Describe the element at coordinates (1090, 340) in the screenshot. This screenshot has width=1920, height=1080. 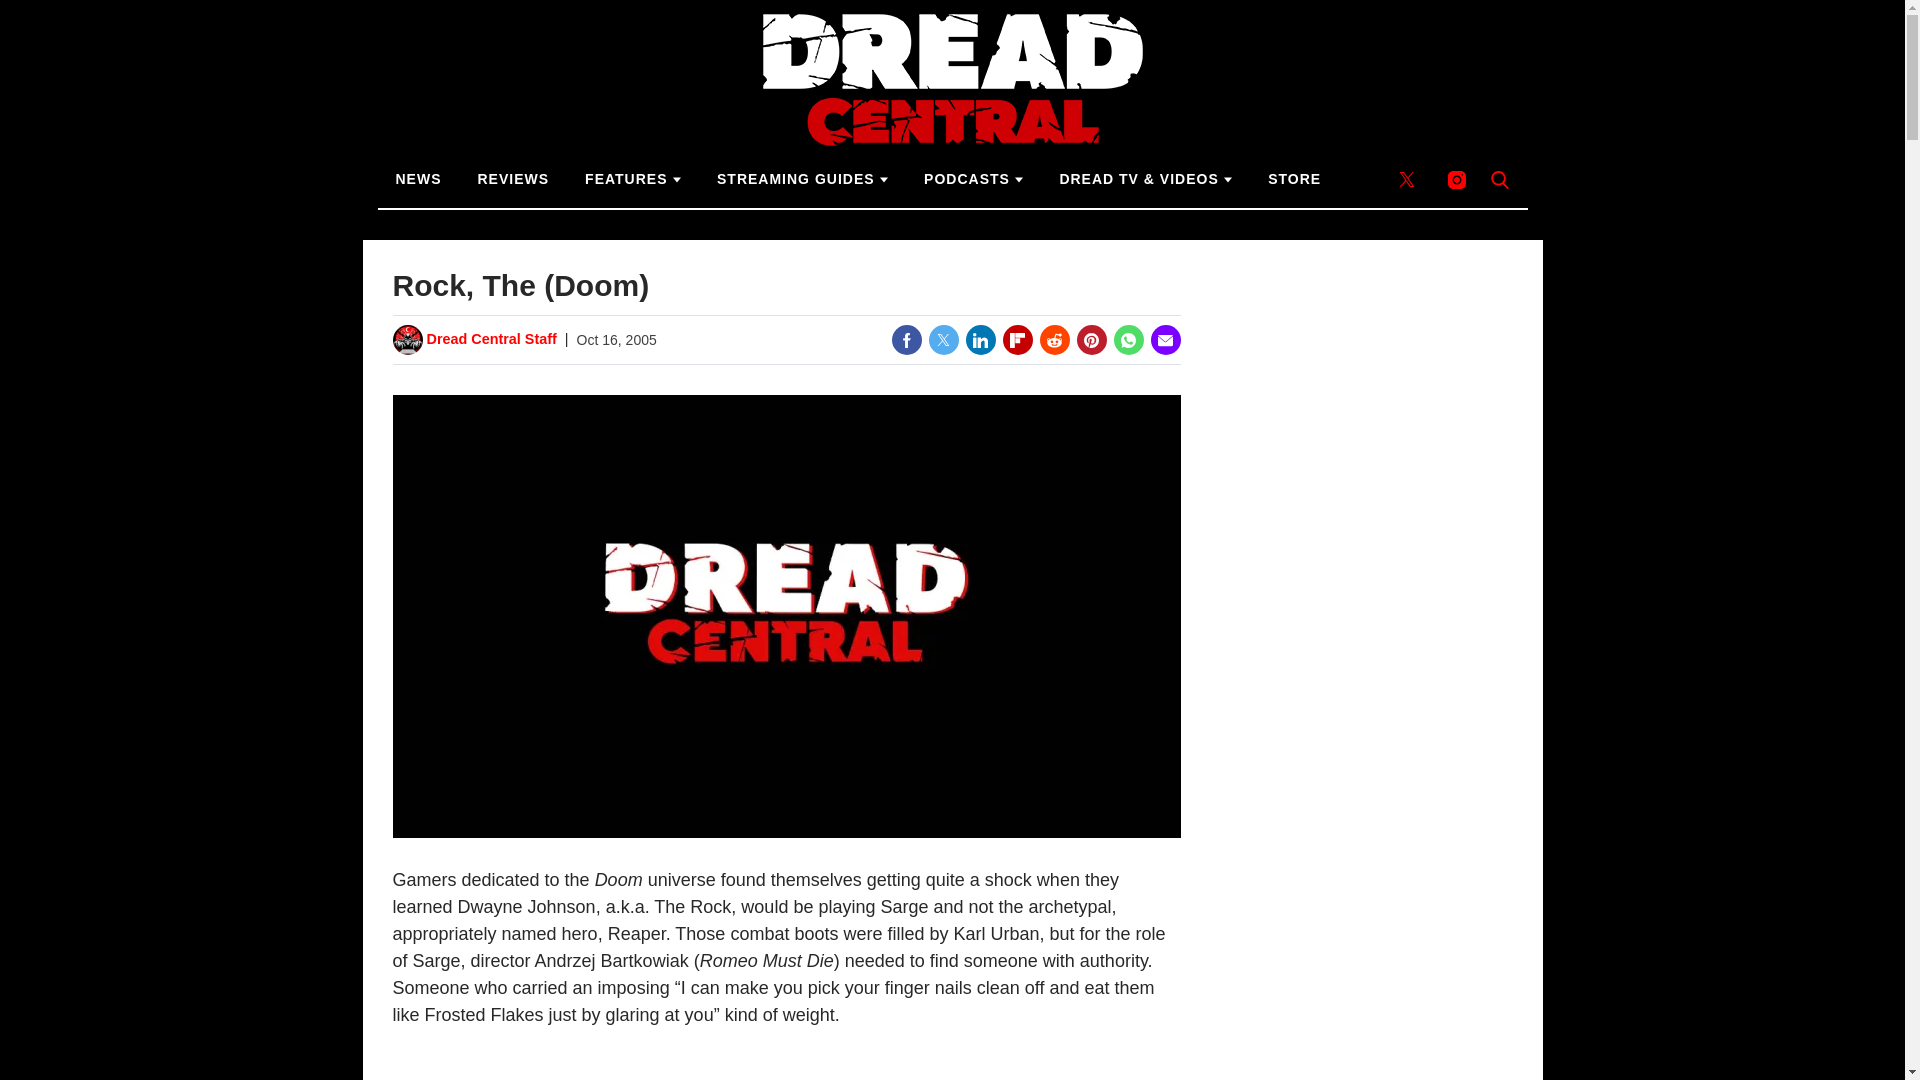
I see `Share on Pinterest` at that location.